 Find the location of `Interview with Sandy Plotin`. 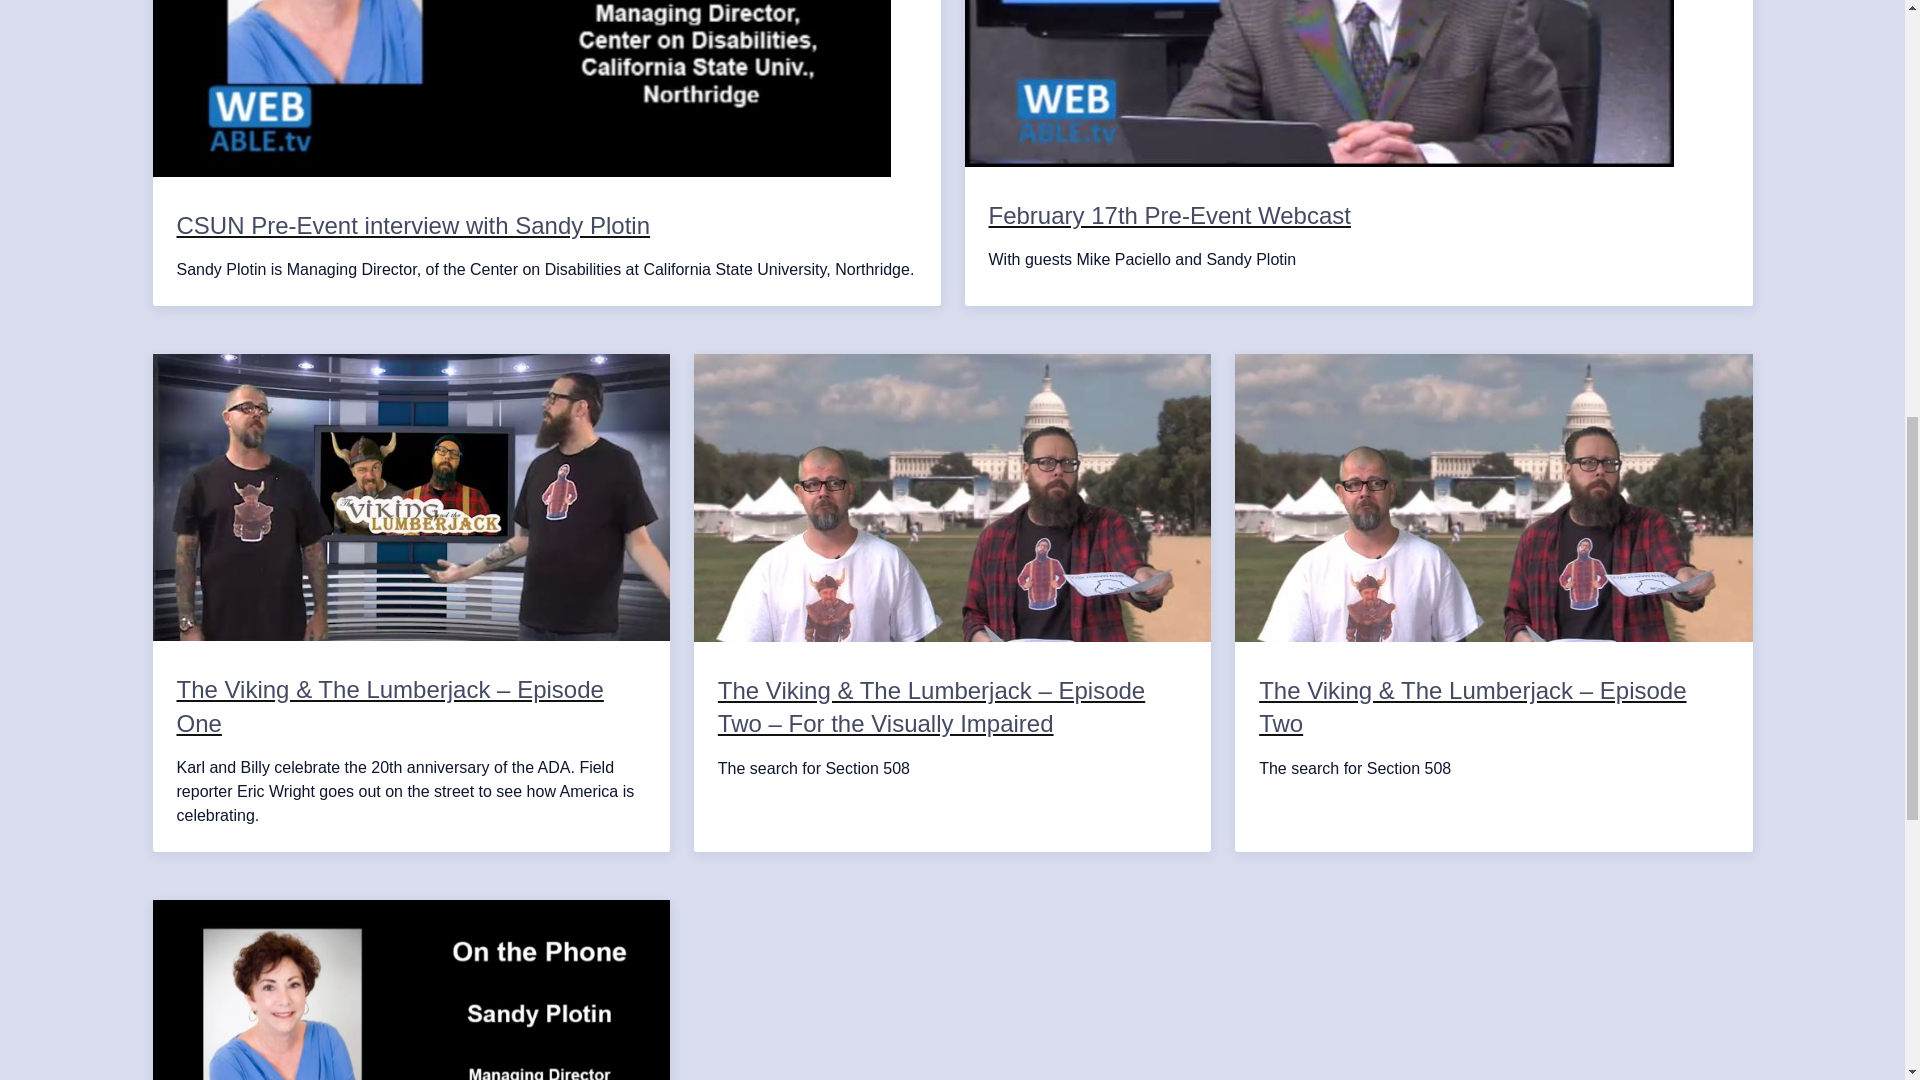

Interview with Sandy Plotin is located at coordinates (410, 990).